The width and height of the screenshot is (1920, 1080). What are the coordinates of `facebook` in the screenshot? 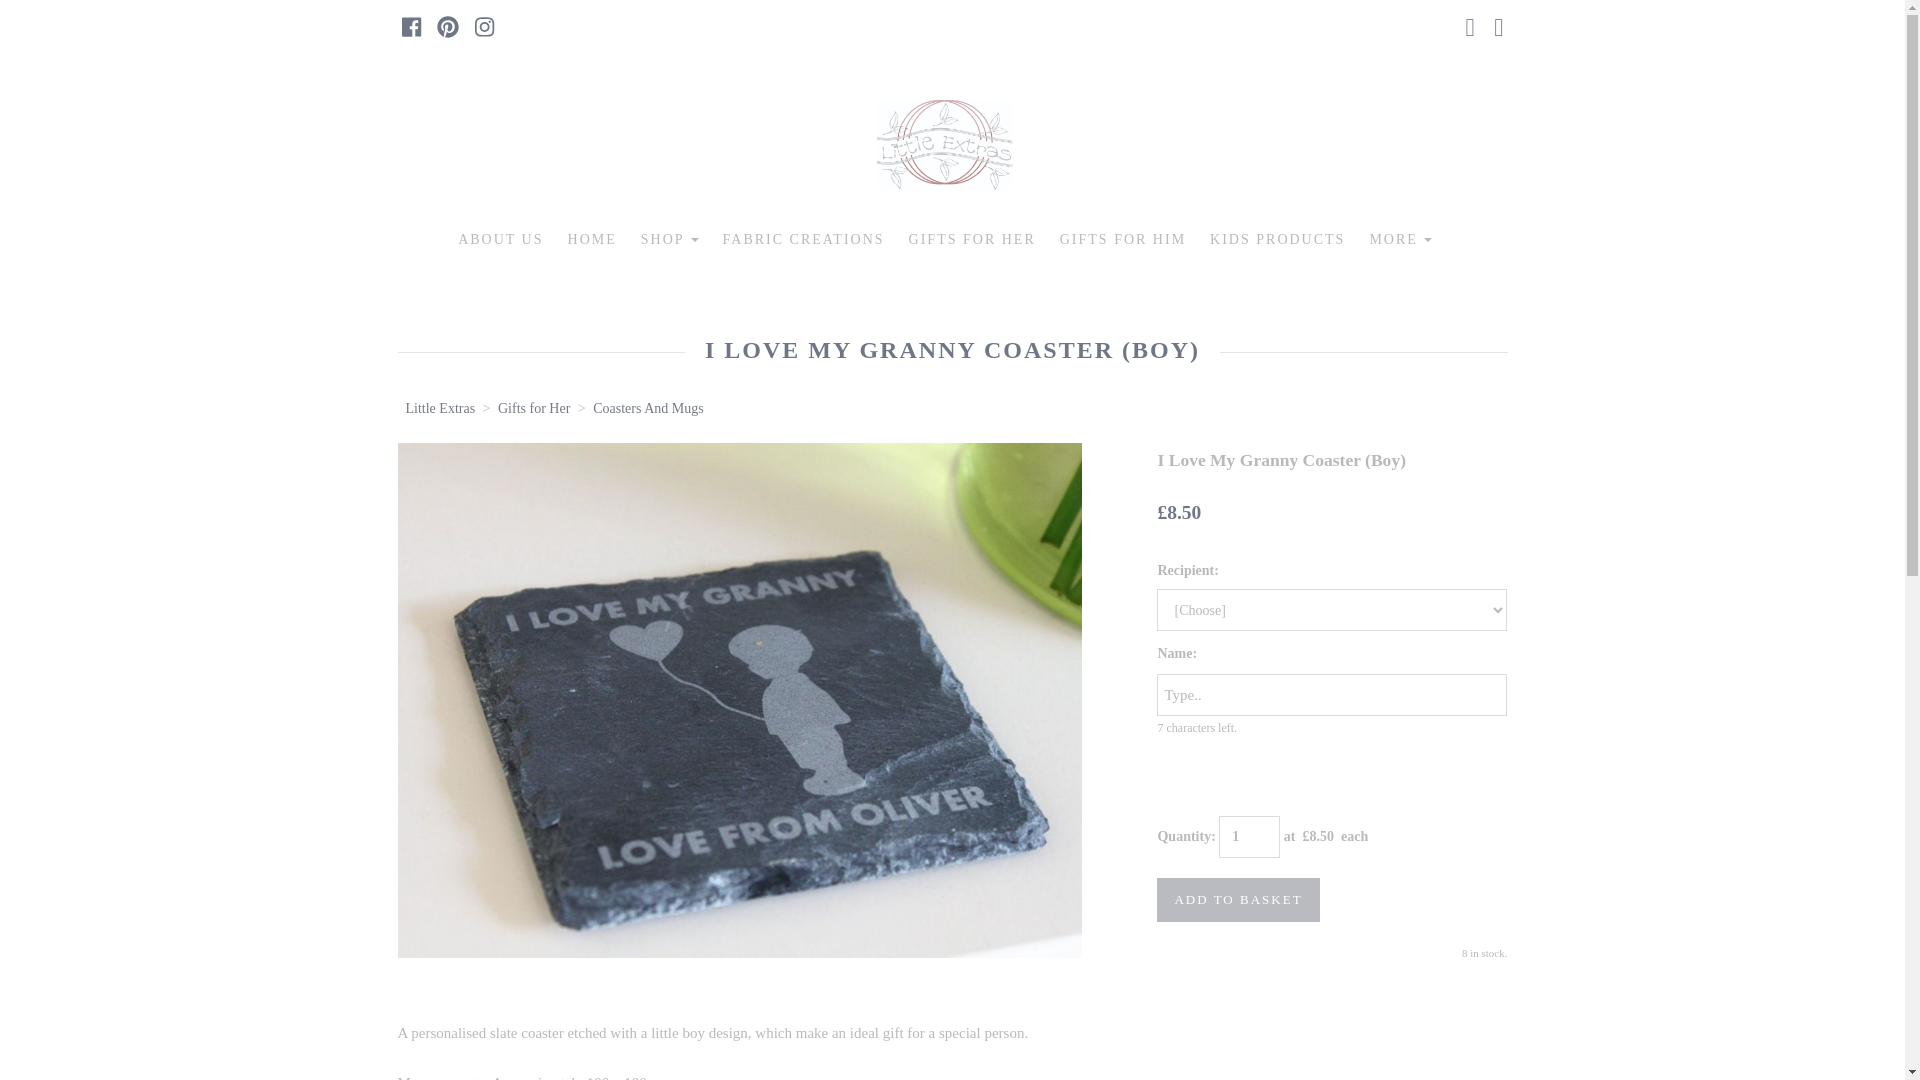 It's located at (410, 27).